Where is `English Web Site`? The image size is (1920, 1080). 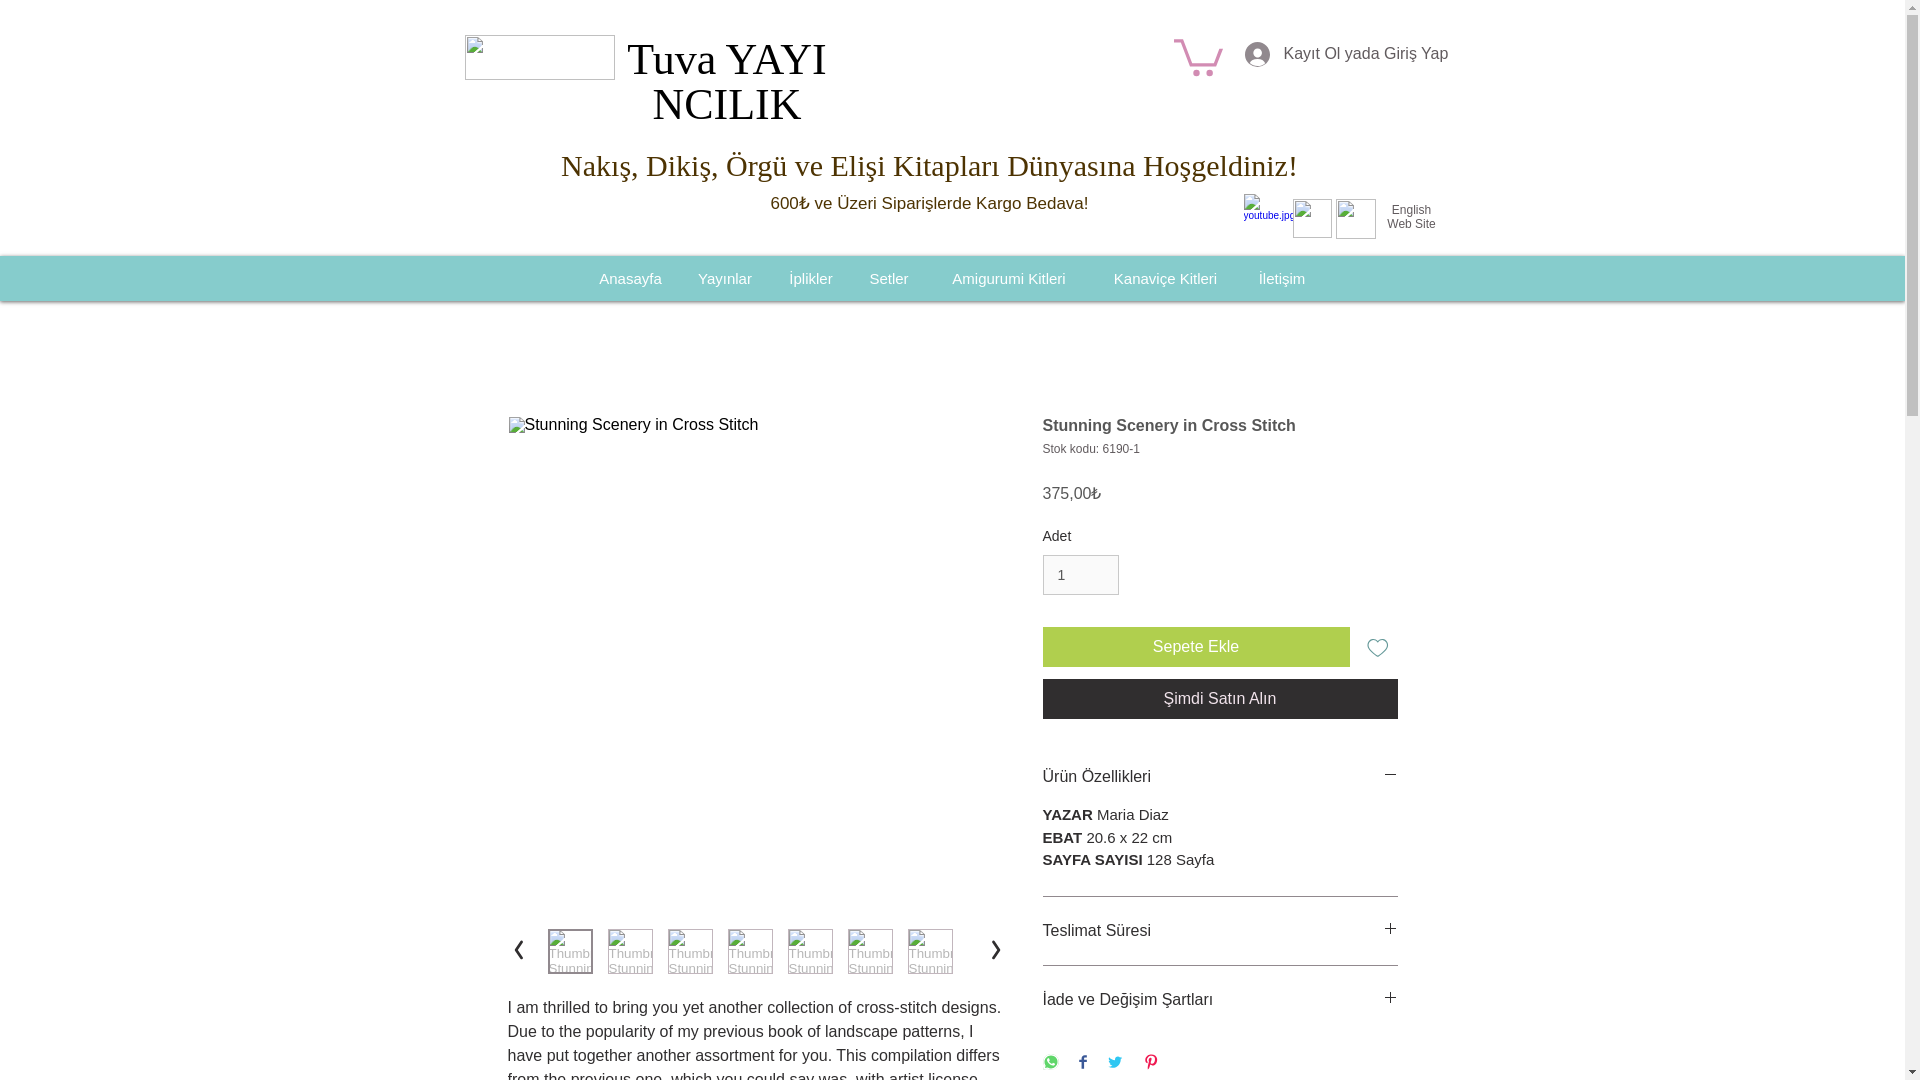
English Web Site is located at coordinates (1410, 217).